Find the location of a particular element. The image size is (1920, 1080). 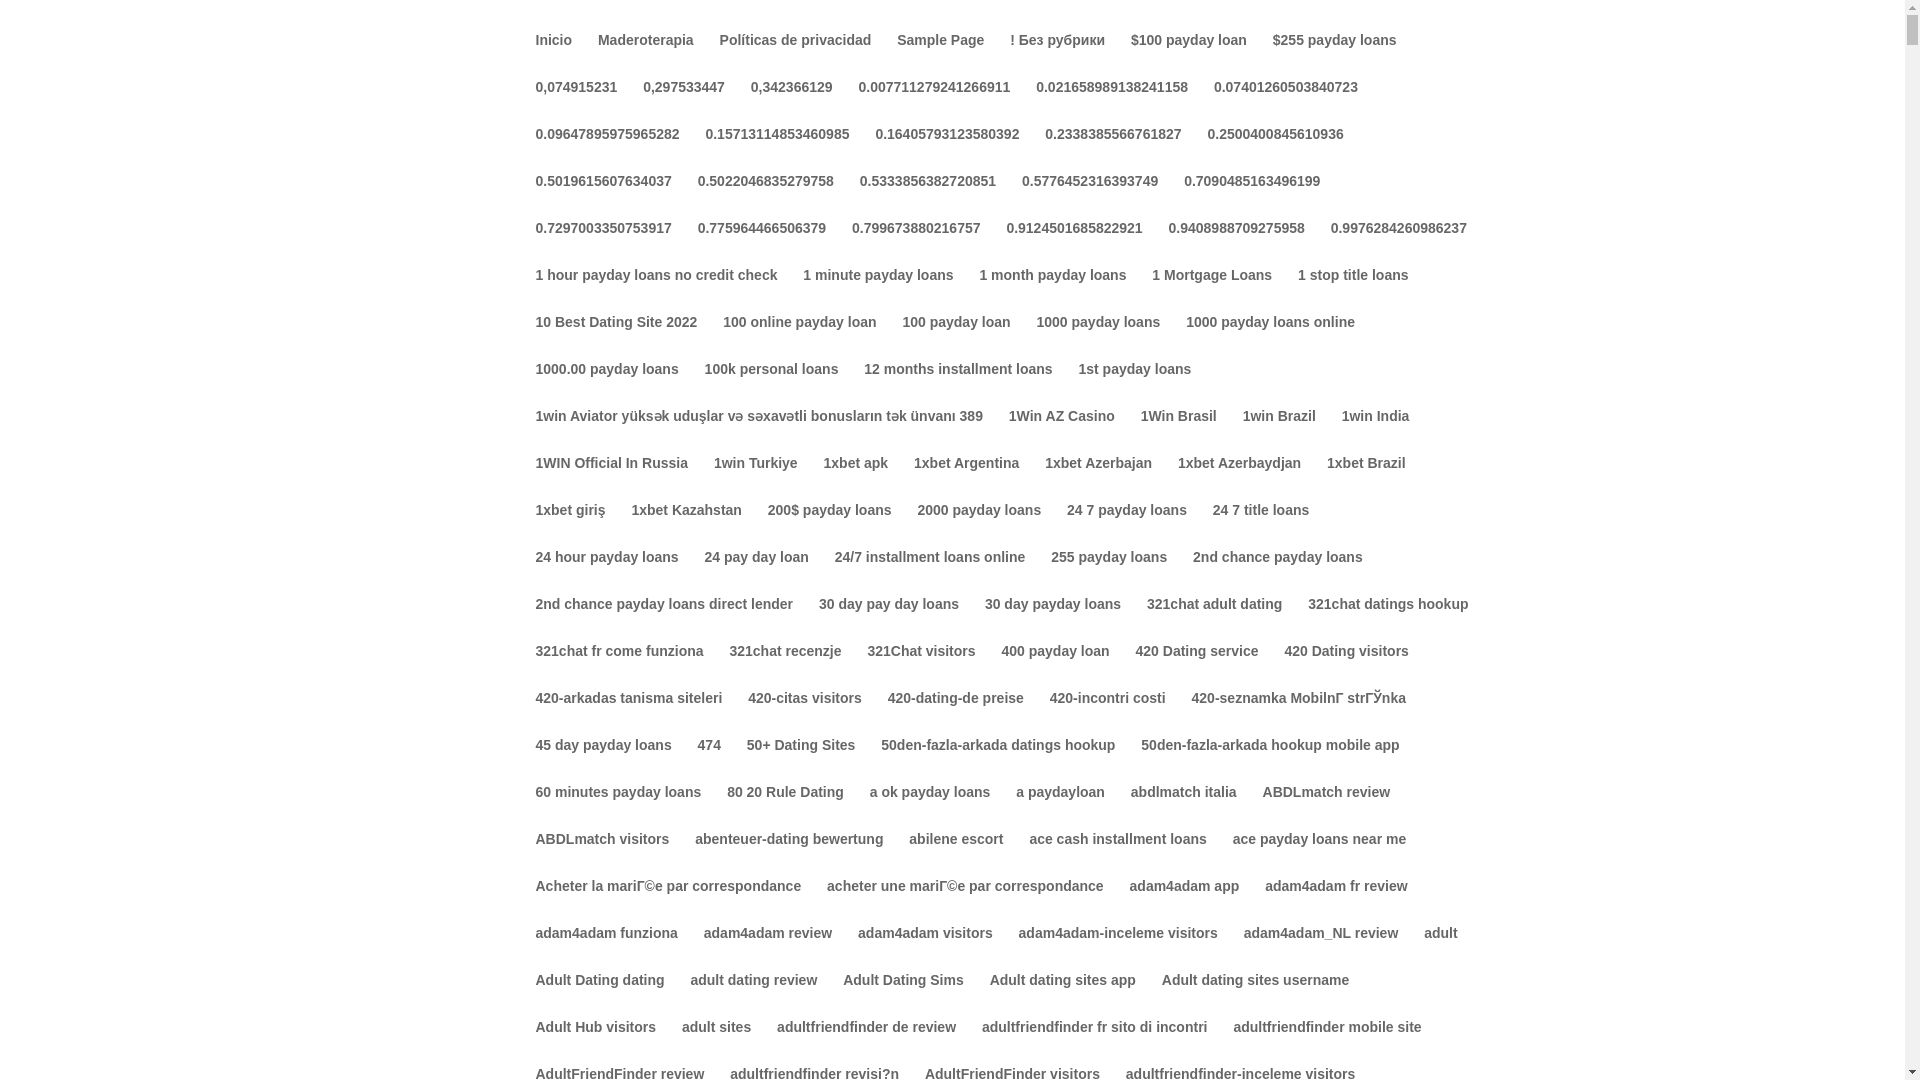

0.07401260503840723 is located at coordinates (1285, 103).